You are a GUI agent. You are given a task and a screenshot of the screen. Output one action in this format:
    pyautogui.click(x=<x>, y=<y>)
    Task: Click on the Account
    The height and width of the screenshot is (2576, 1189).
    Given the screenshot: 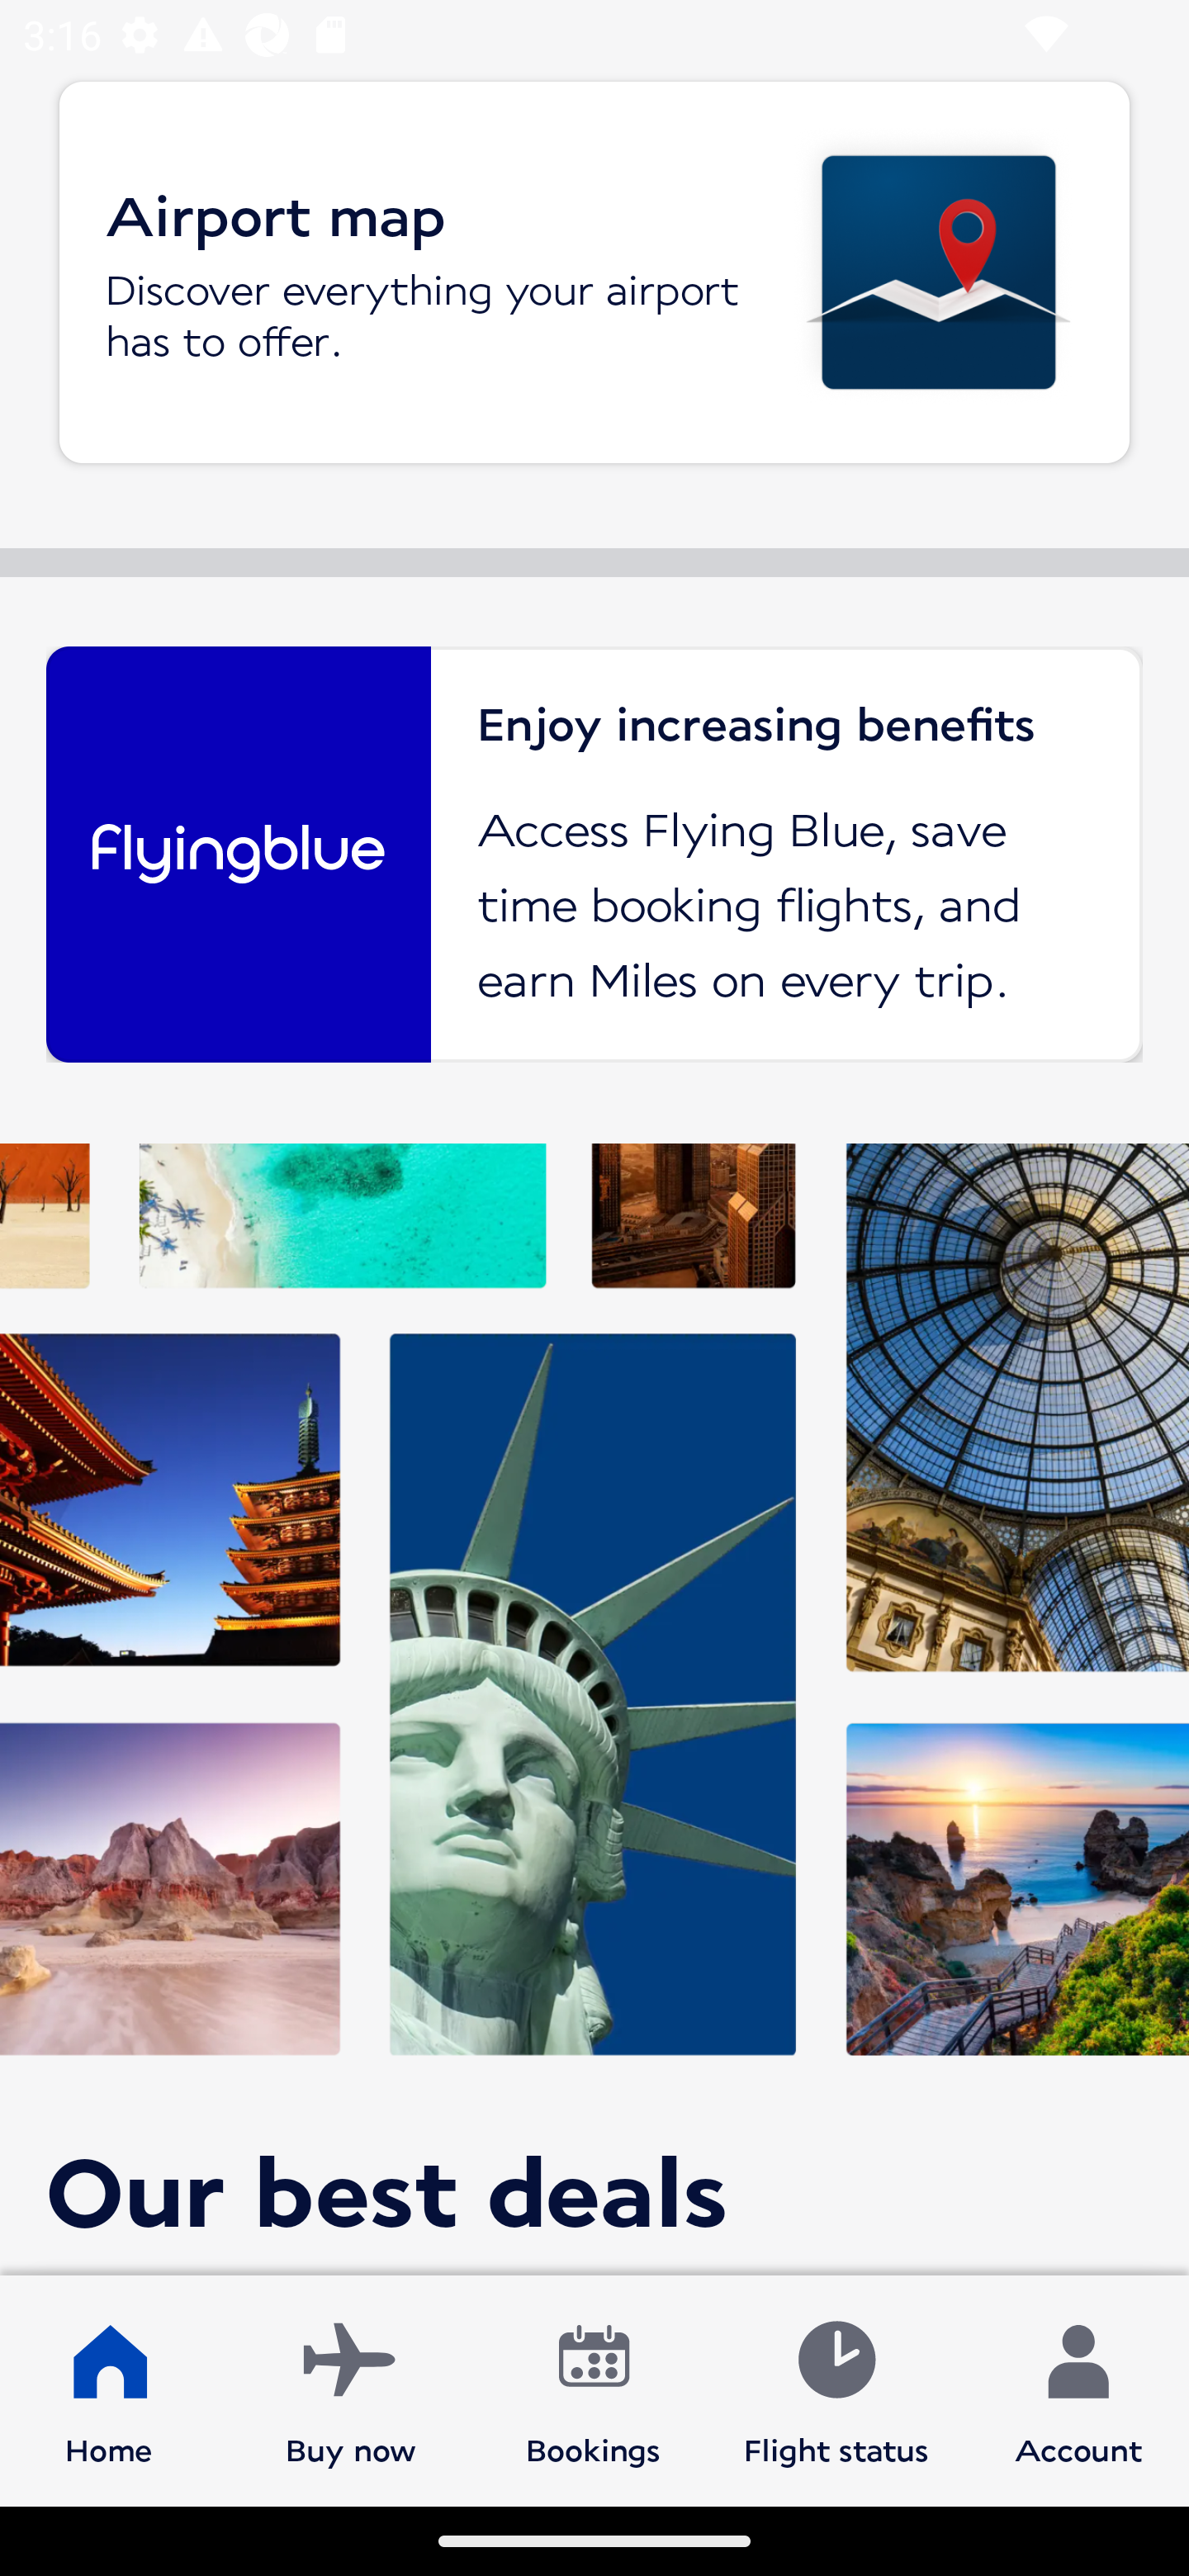 What is the action you would take?
    pyautogui.click(x=1078, y=2389)
    